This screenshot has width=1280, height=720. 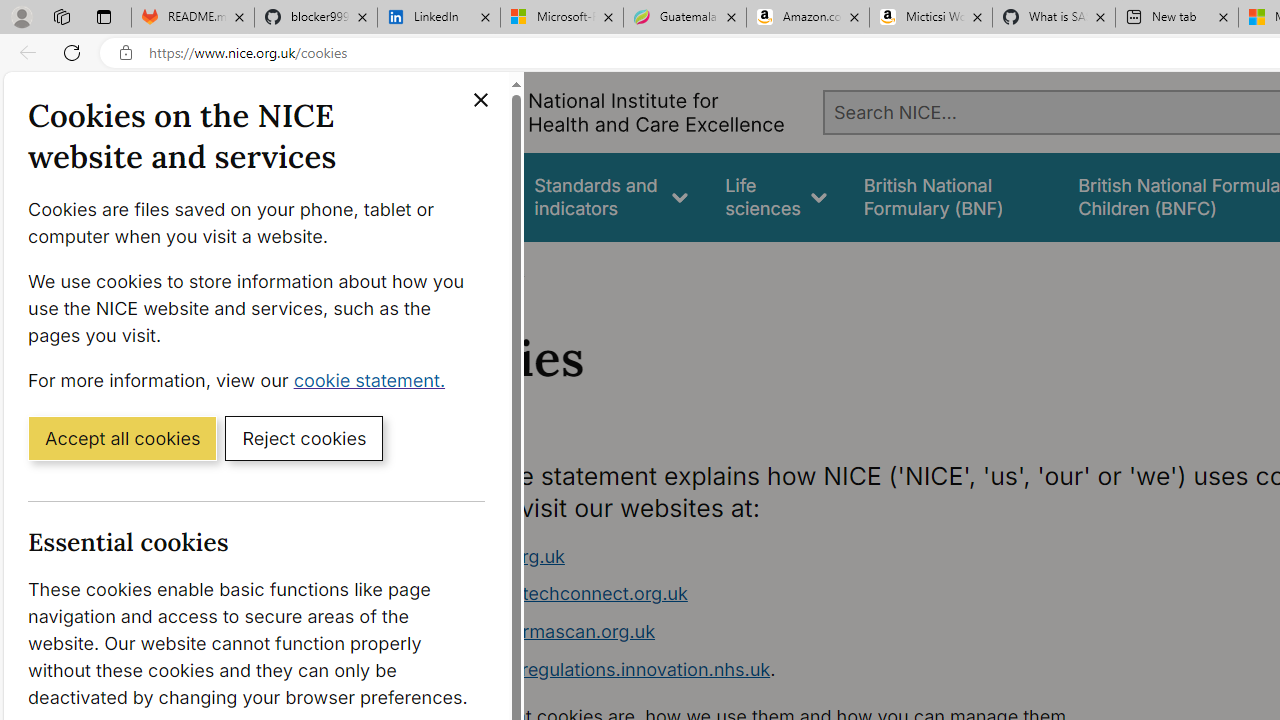 What do you see at coordinates (796, 632) in the screenshot?
I see `www.ukpharmascan.org.uk` at bounding box center [796, 632].